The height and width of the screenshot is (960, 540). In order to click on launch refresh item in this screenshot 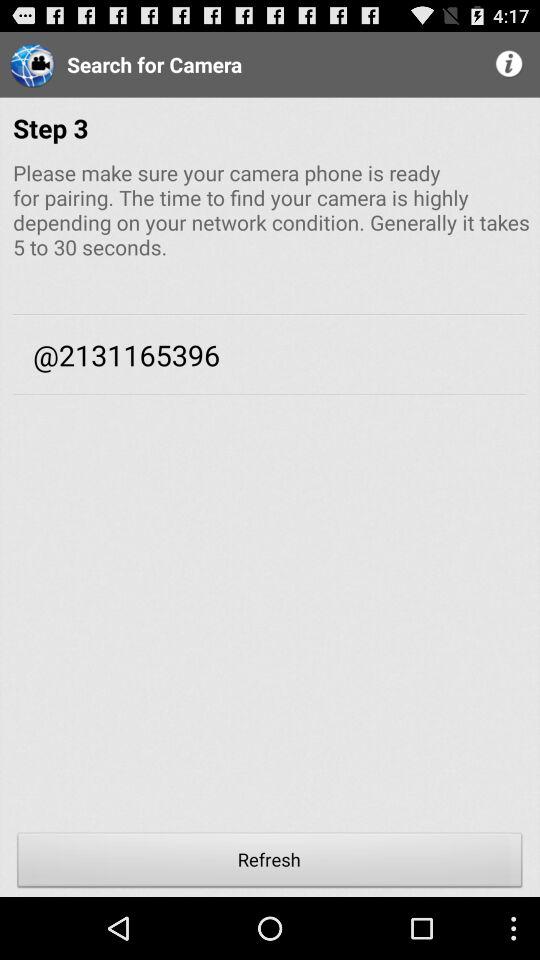, I will do `click(270, 862)`.